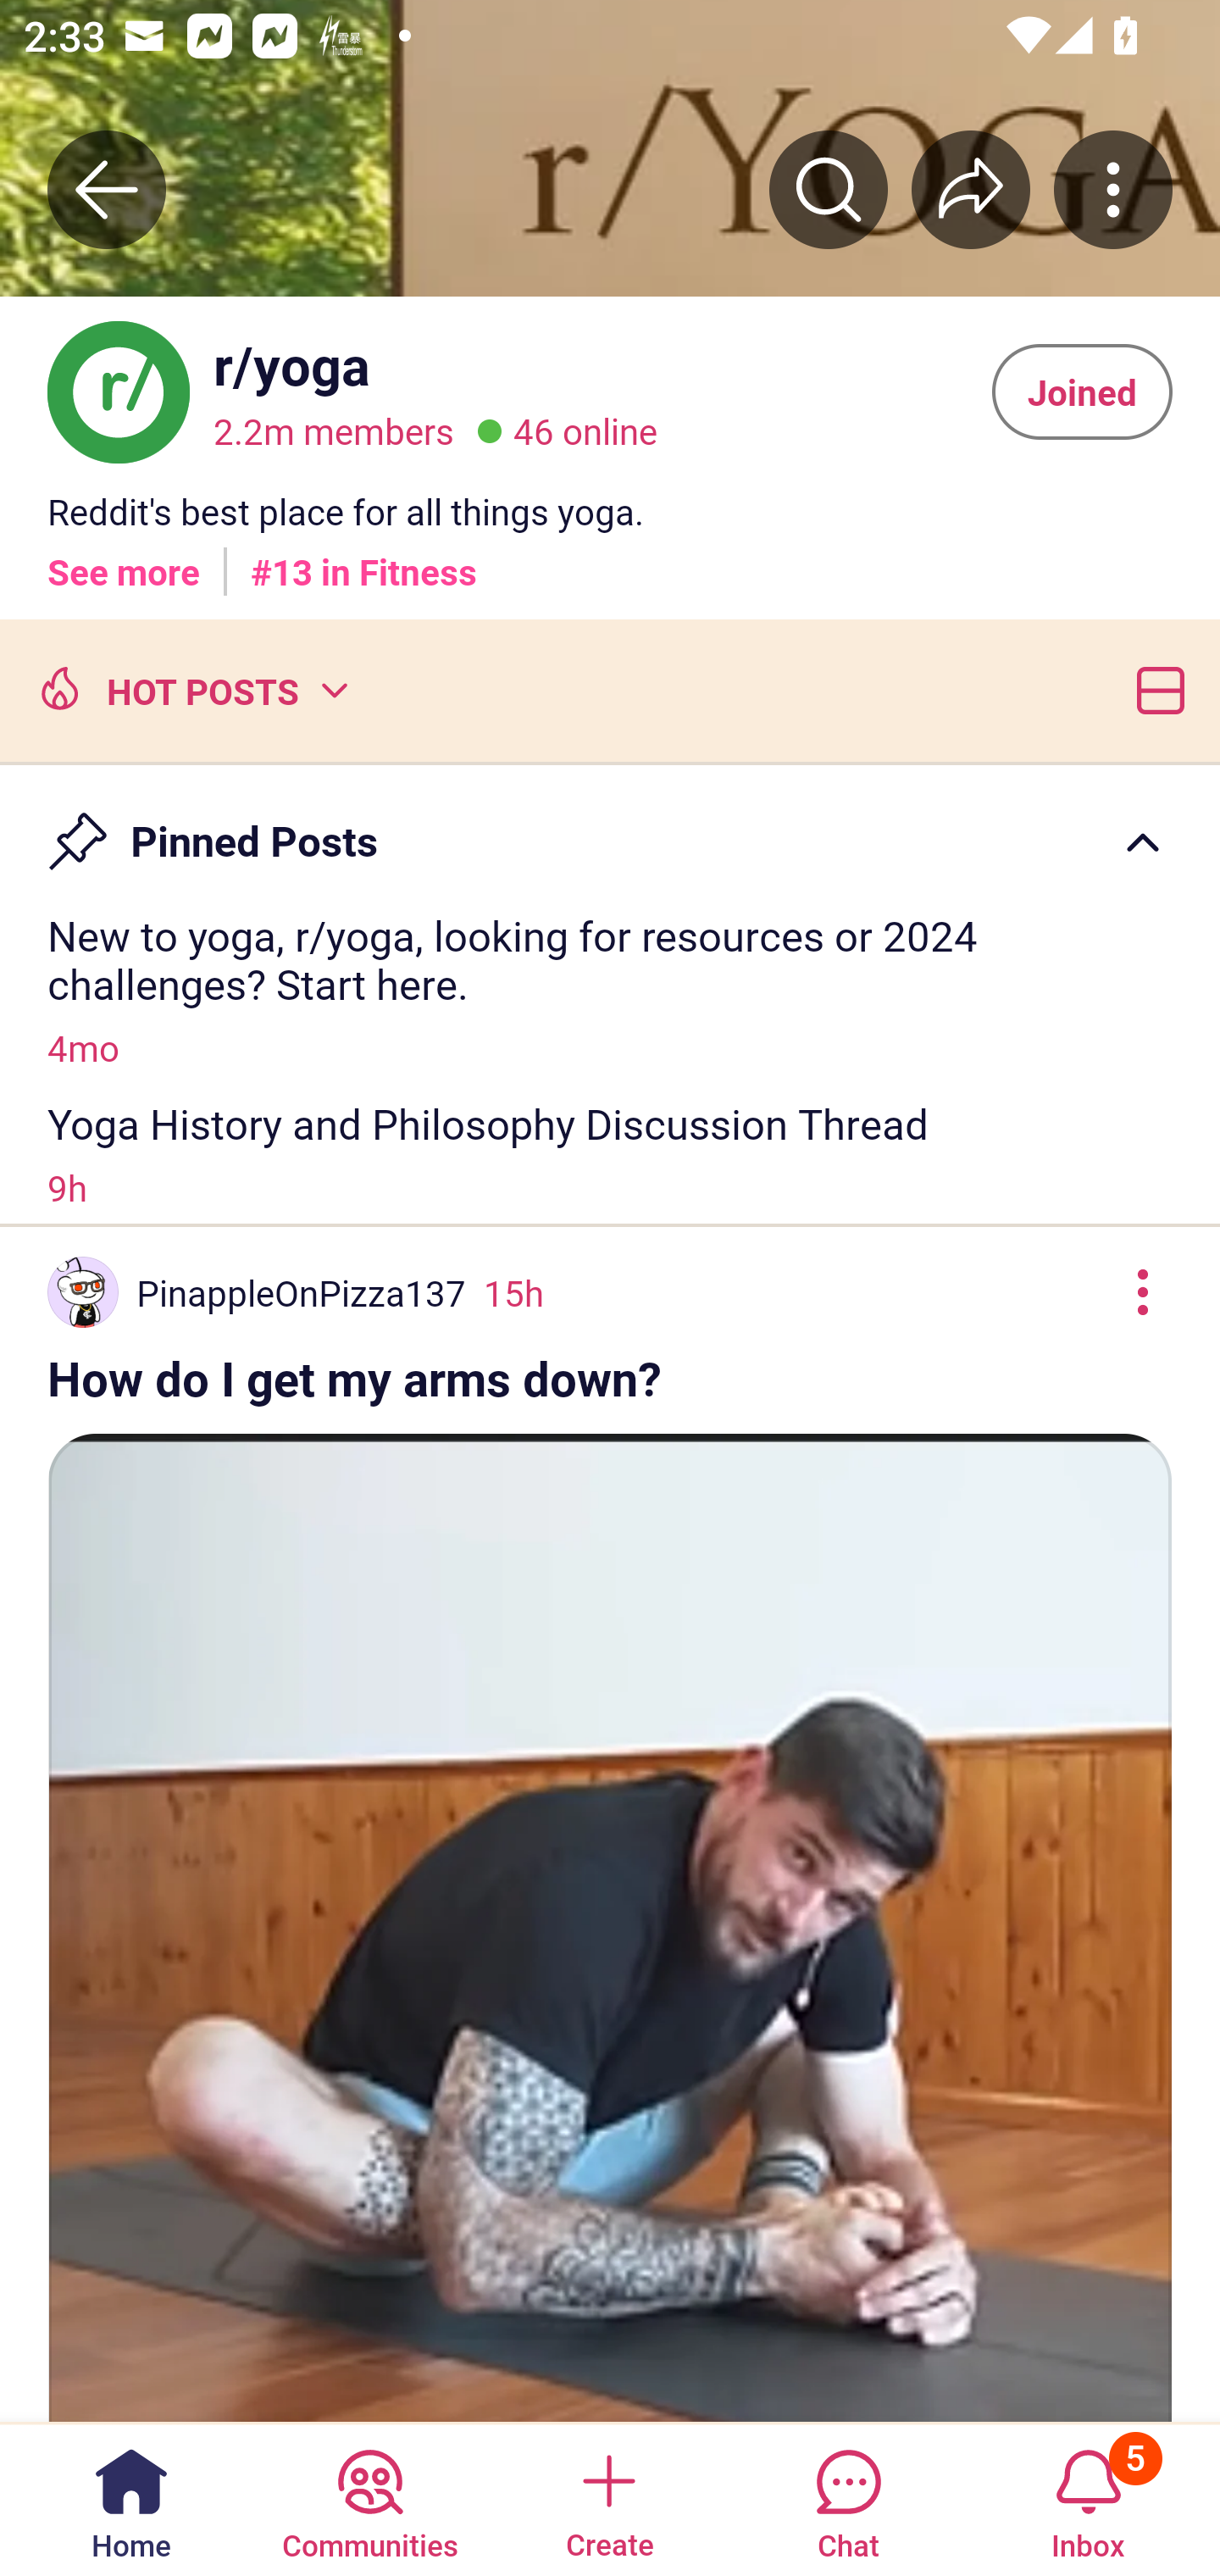  I want to click on Chat, so click(848, 2498).